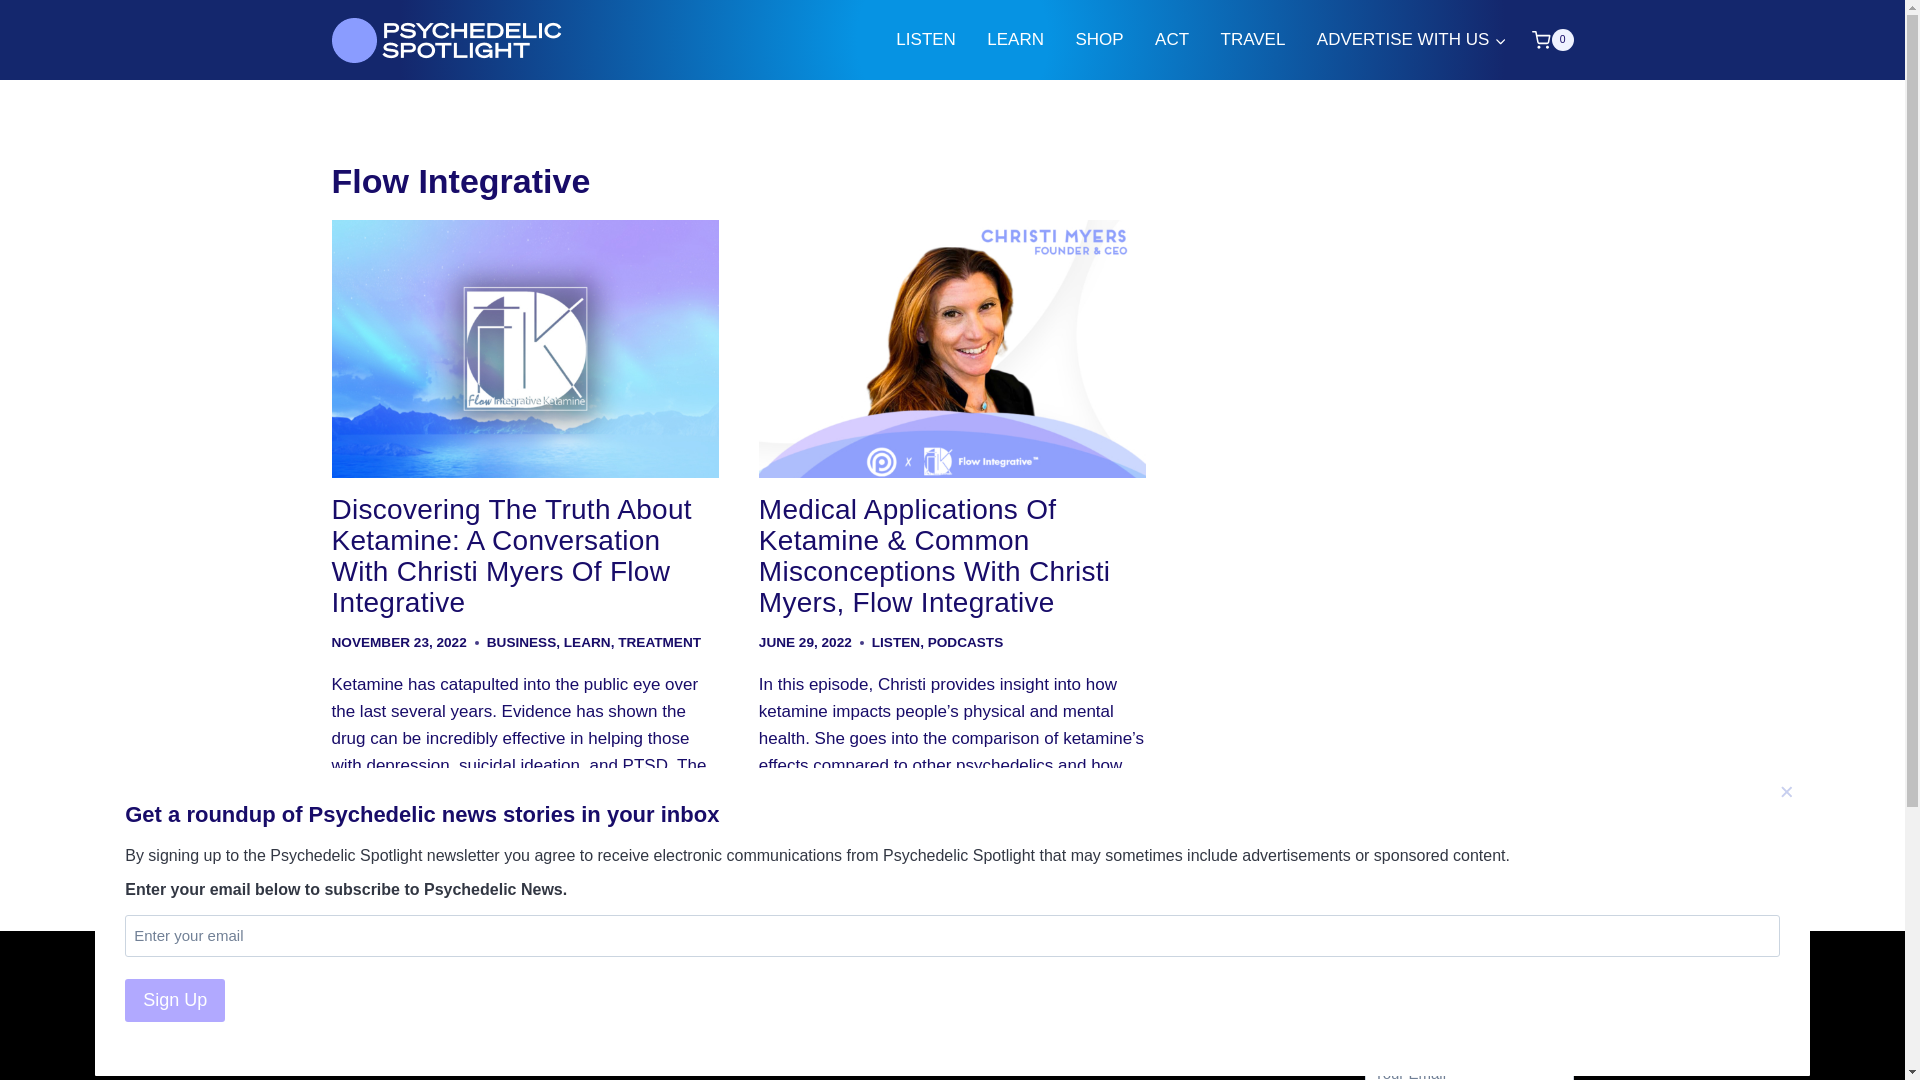 Image resolution: width=1920 pixels, height=1080 pixels. What do you see at coordinates (587, 642) in the screenshot?
I see `LEARN` at bounding box center [587, 642].